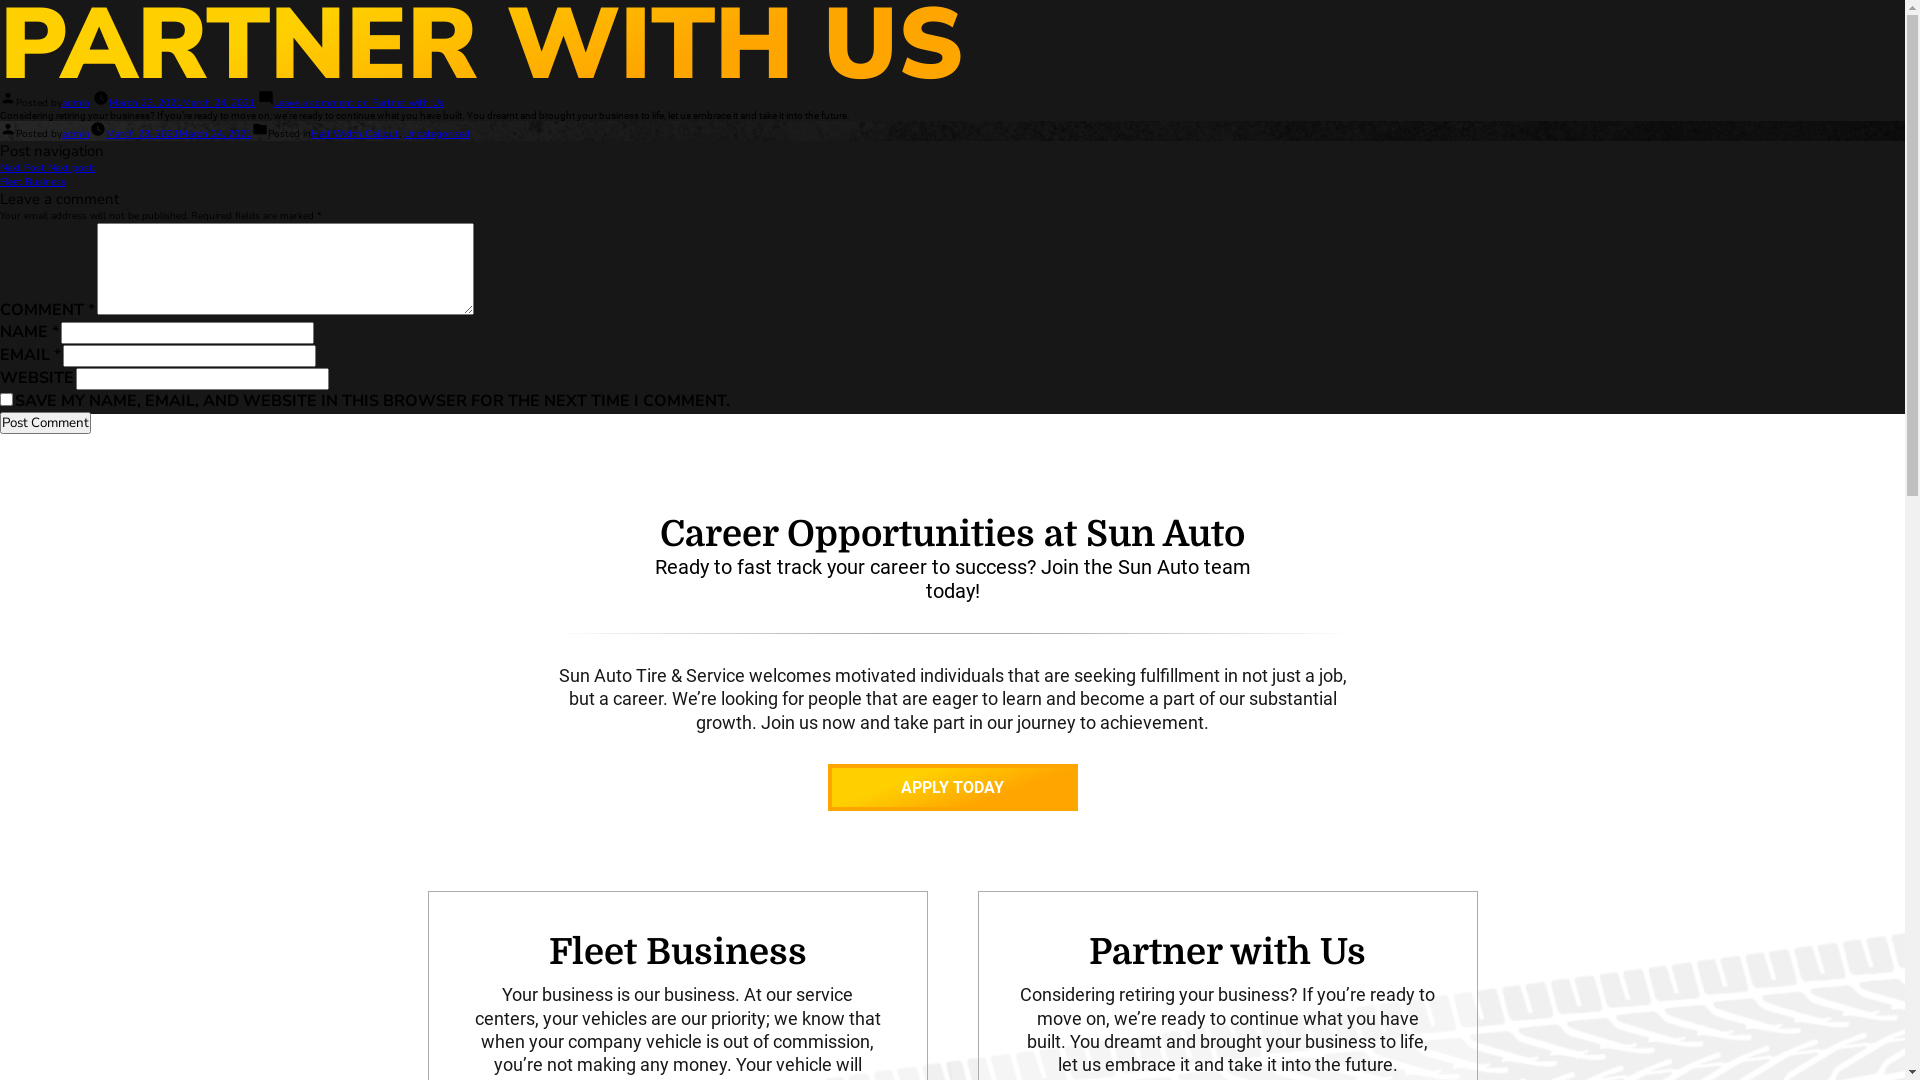 The width and height of the screenshot is (1920, 1080). I want to click on APPLY TODAY, so click(953, 788).